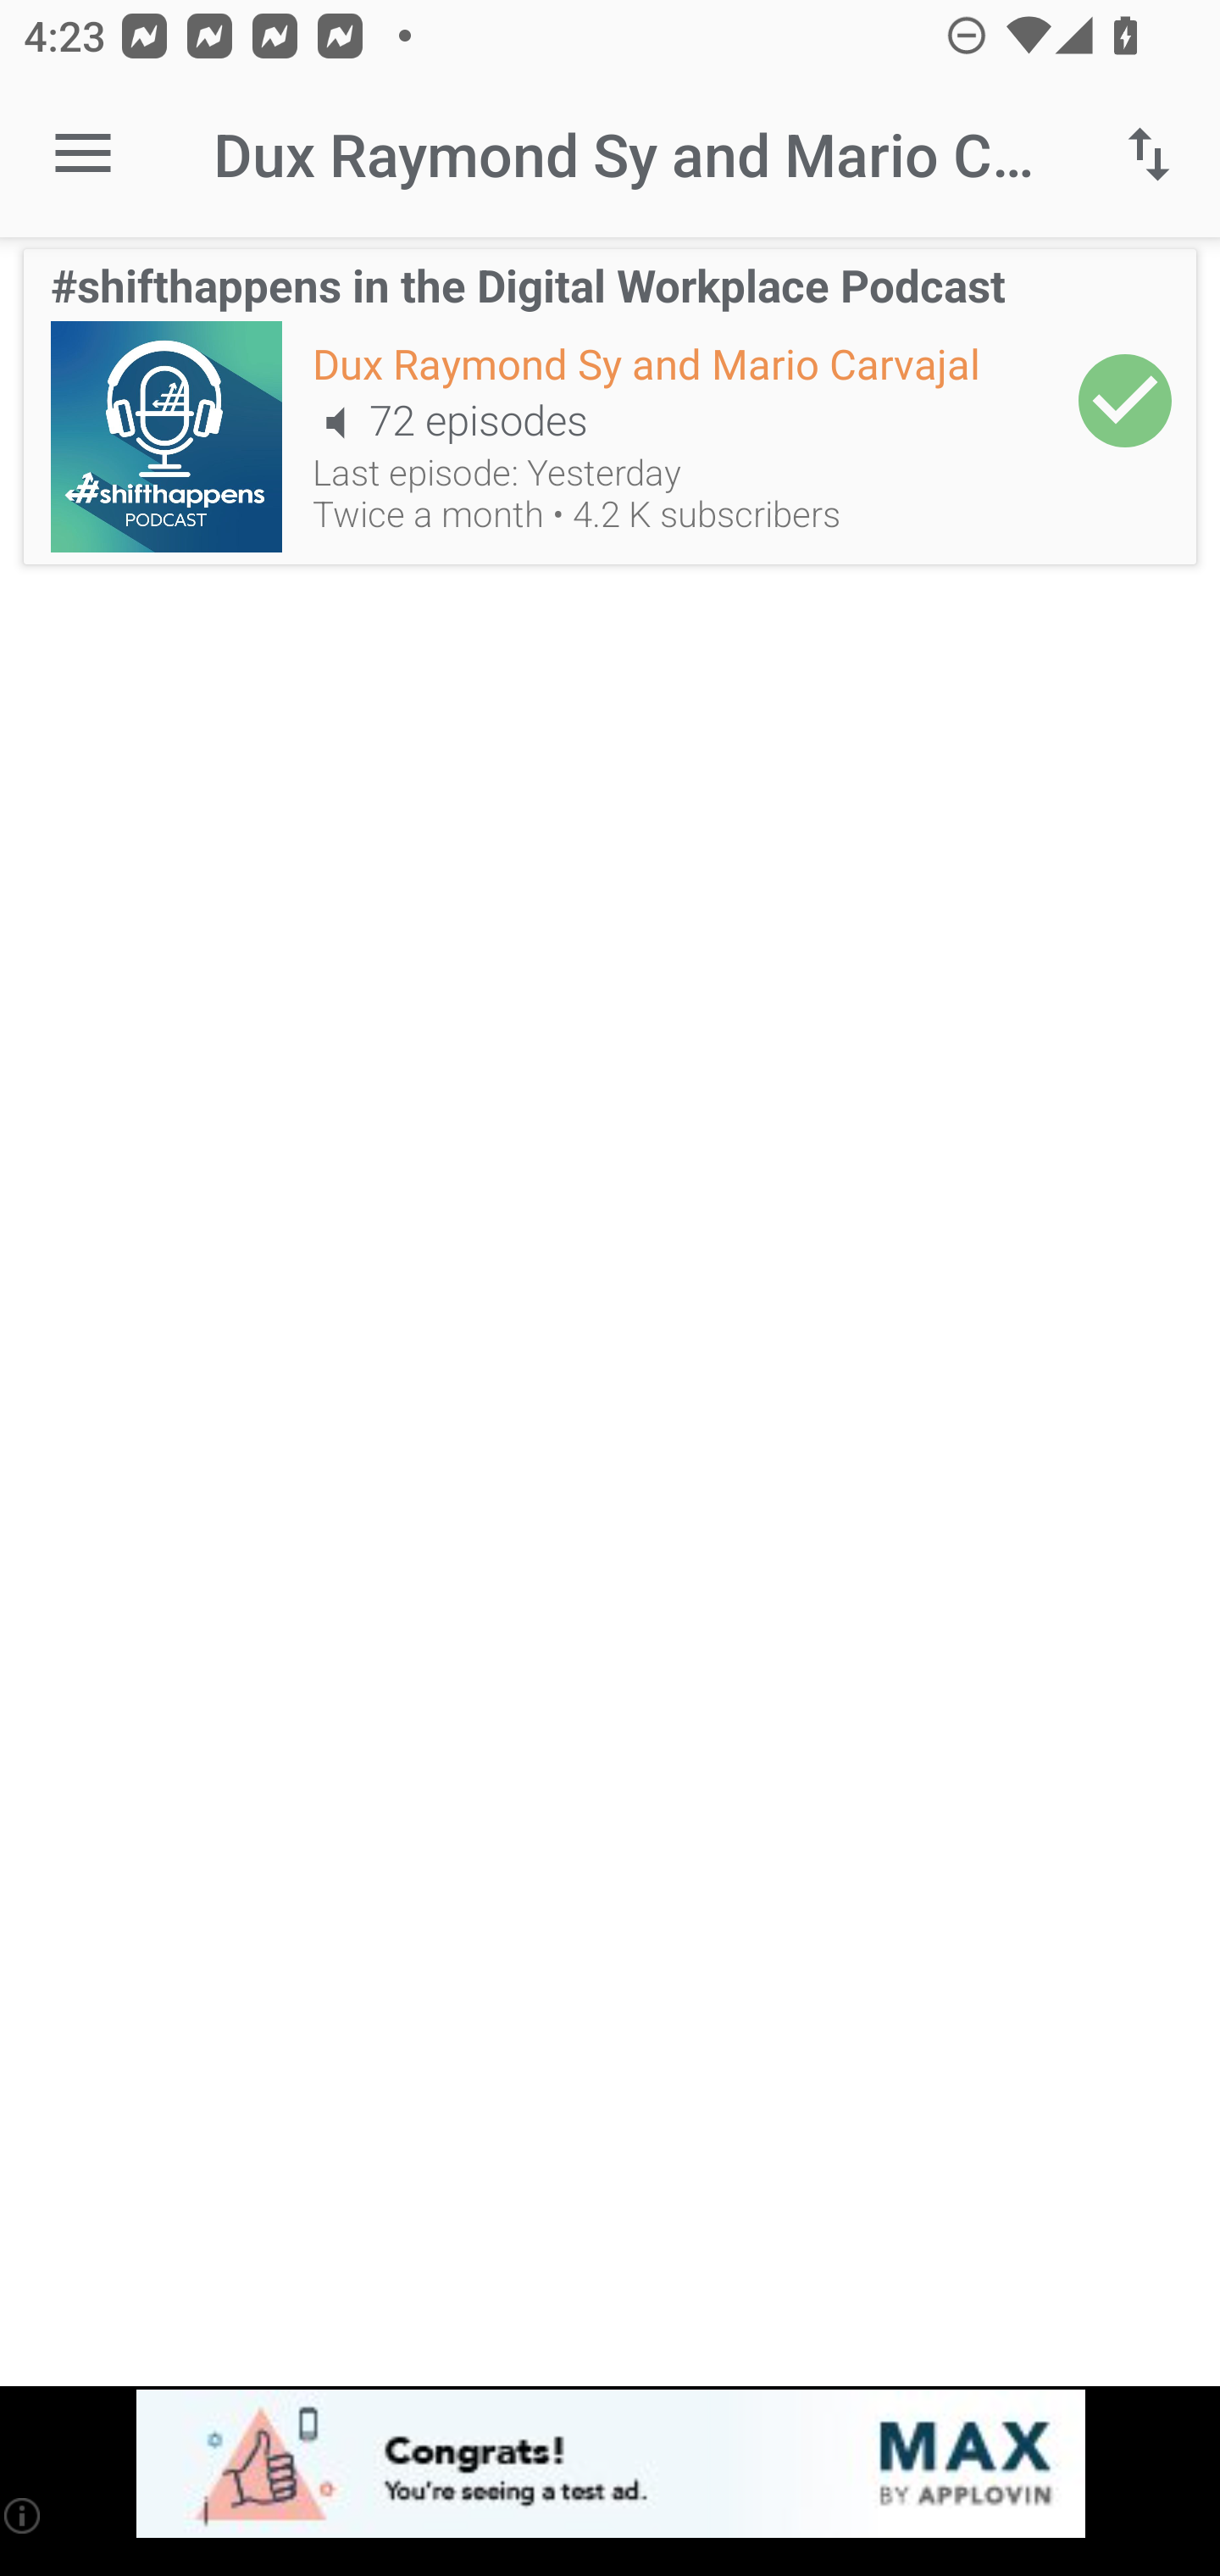 The width and height of the screenshot is (1220, 2576). Describe the element at coordinates (610, 2465) in the screenshot. I see `app-monetization` at that location.